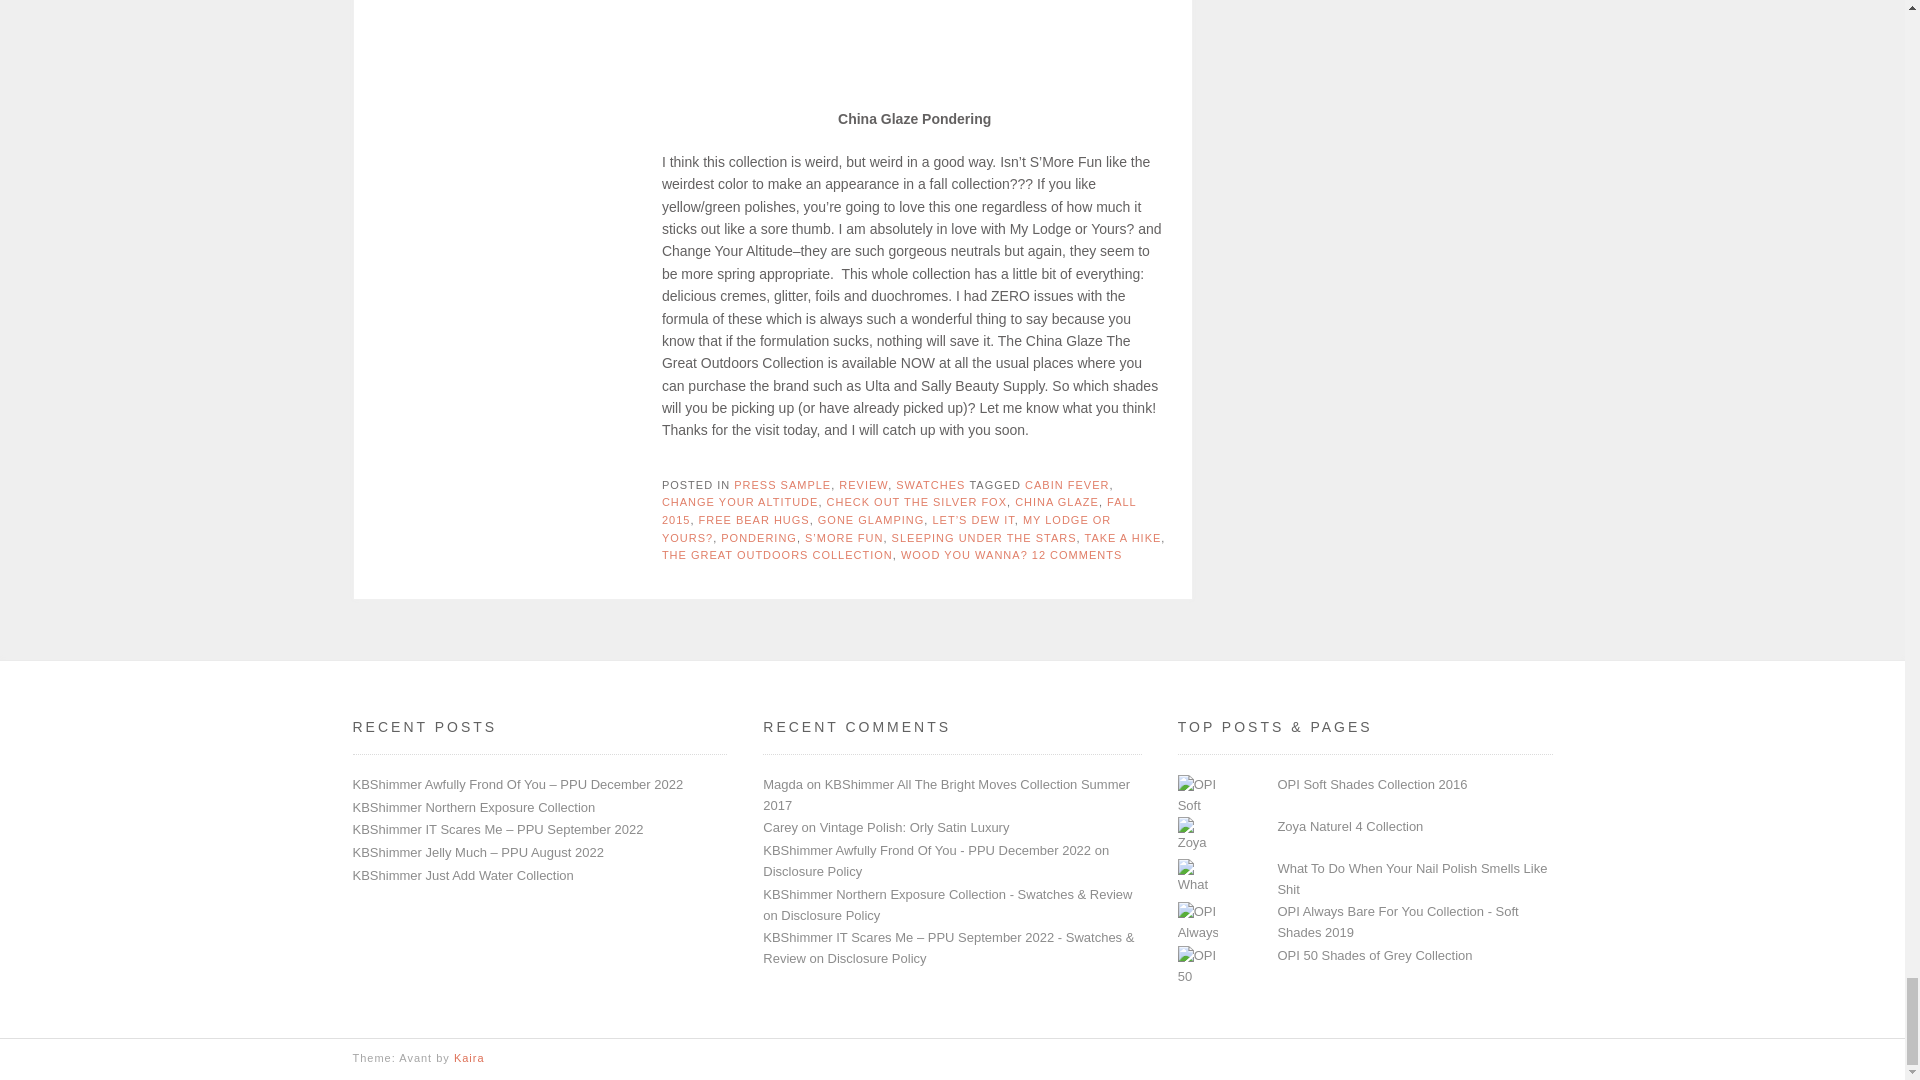 This screenshot has width=1920, height=1080. I want to click on What To Do When Your Nail Polish Smells Like Shit, so click(1412, 878).